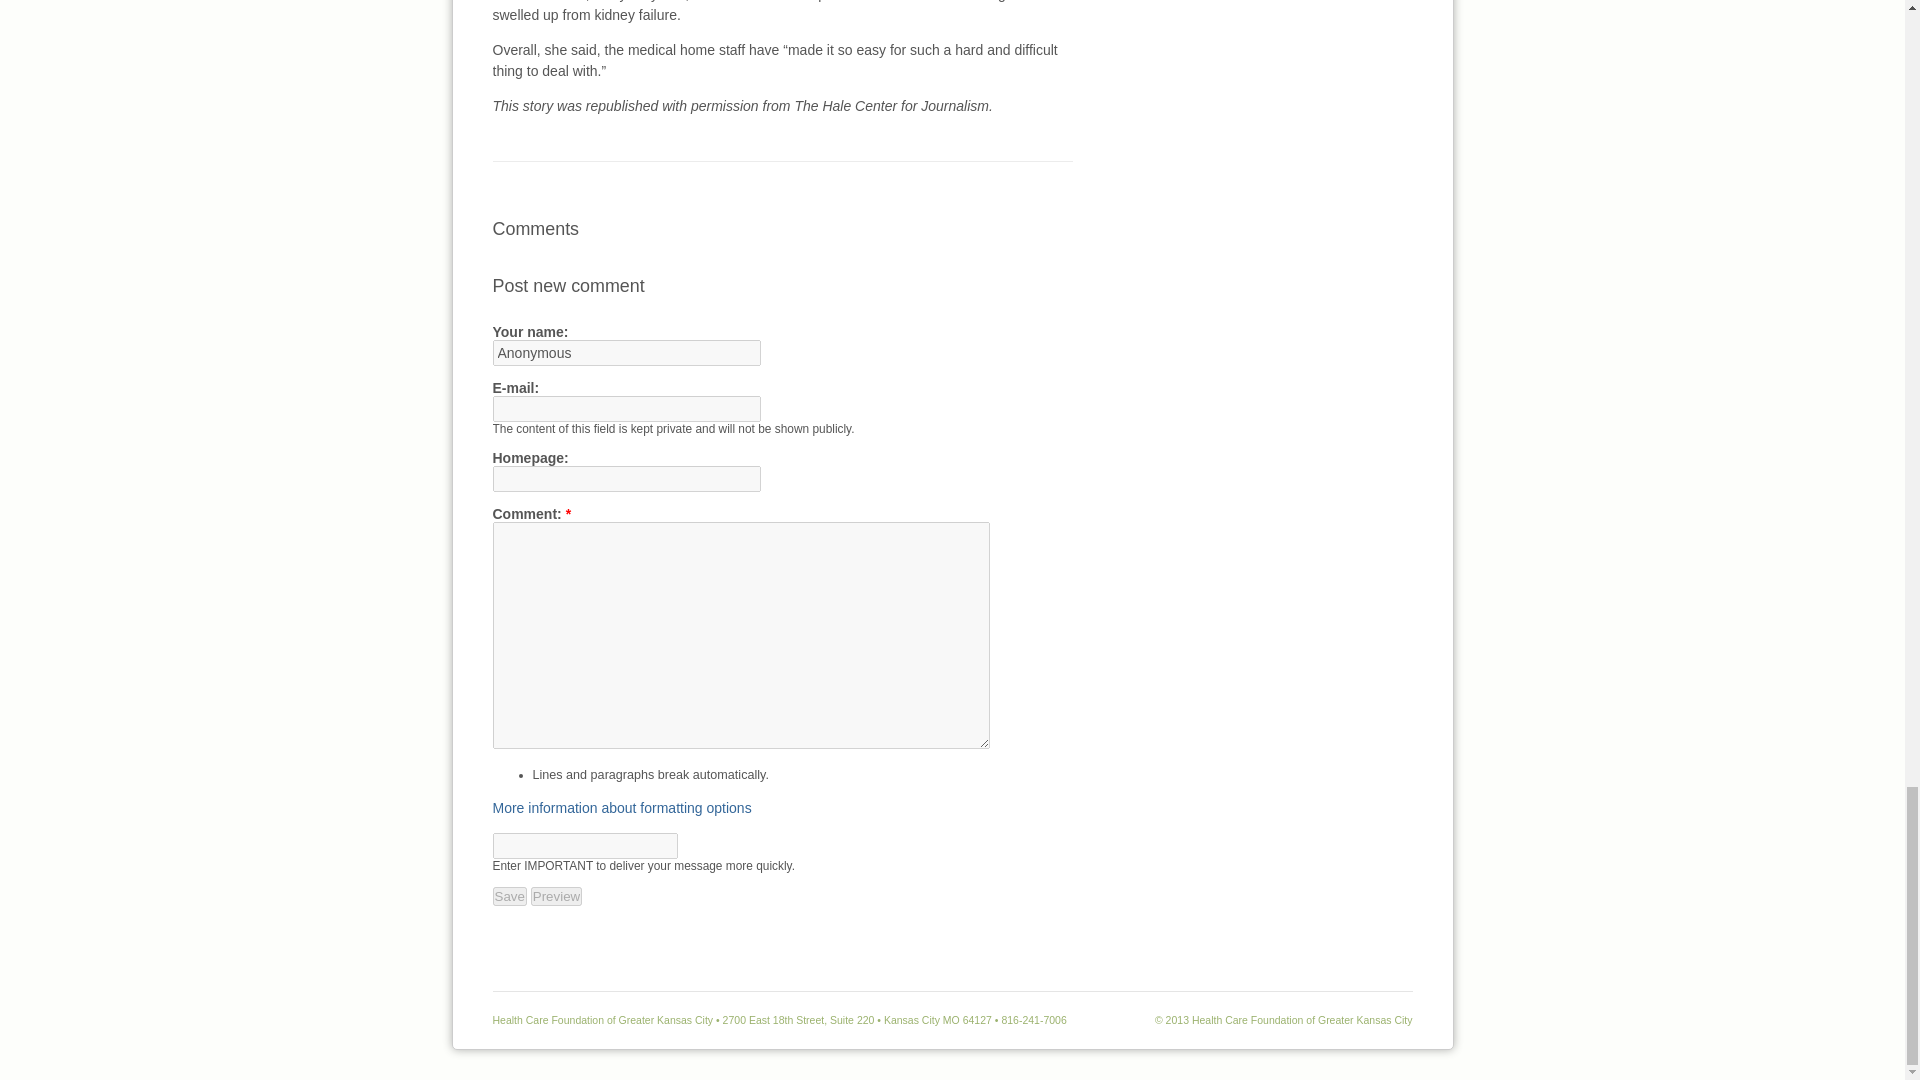 Image resolution: width=1920 pixels, height=1080 pixels. I want to click on Preview, so click(556, 896).